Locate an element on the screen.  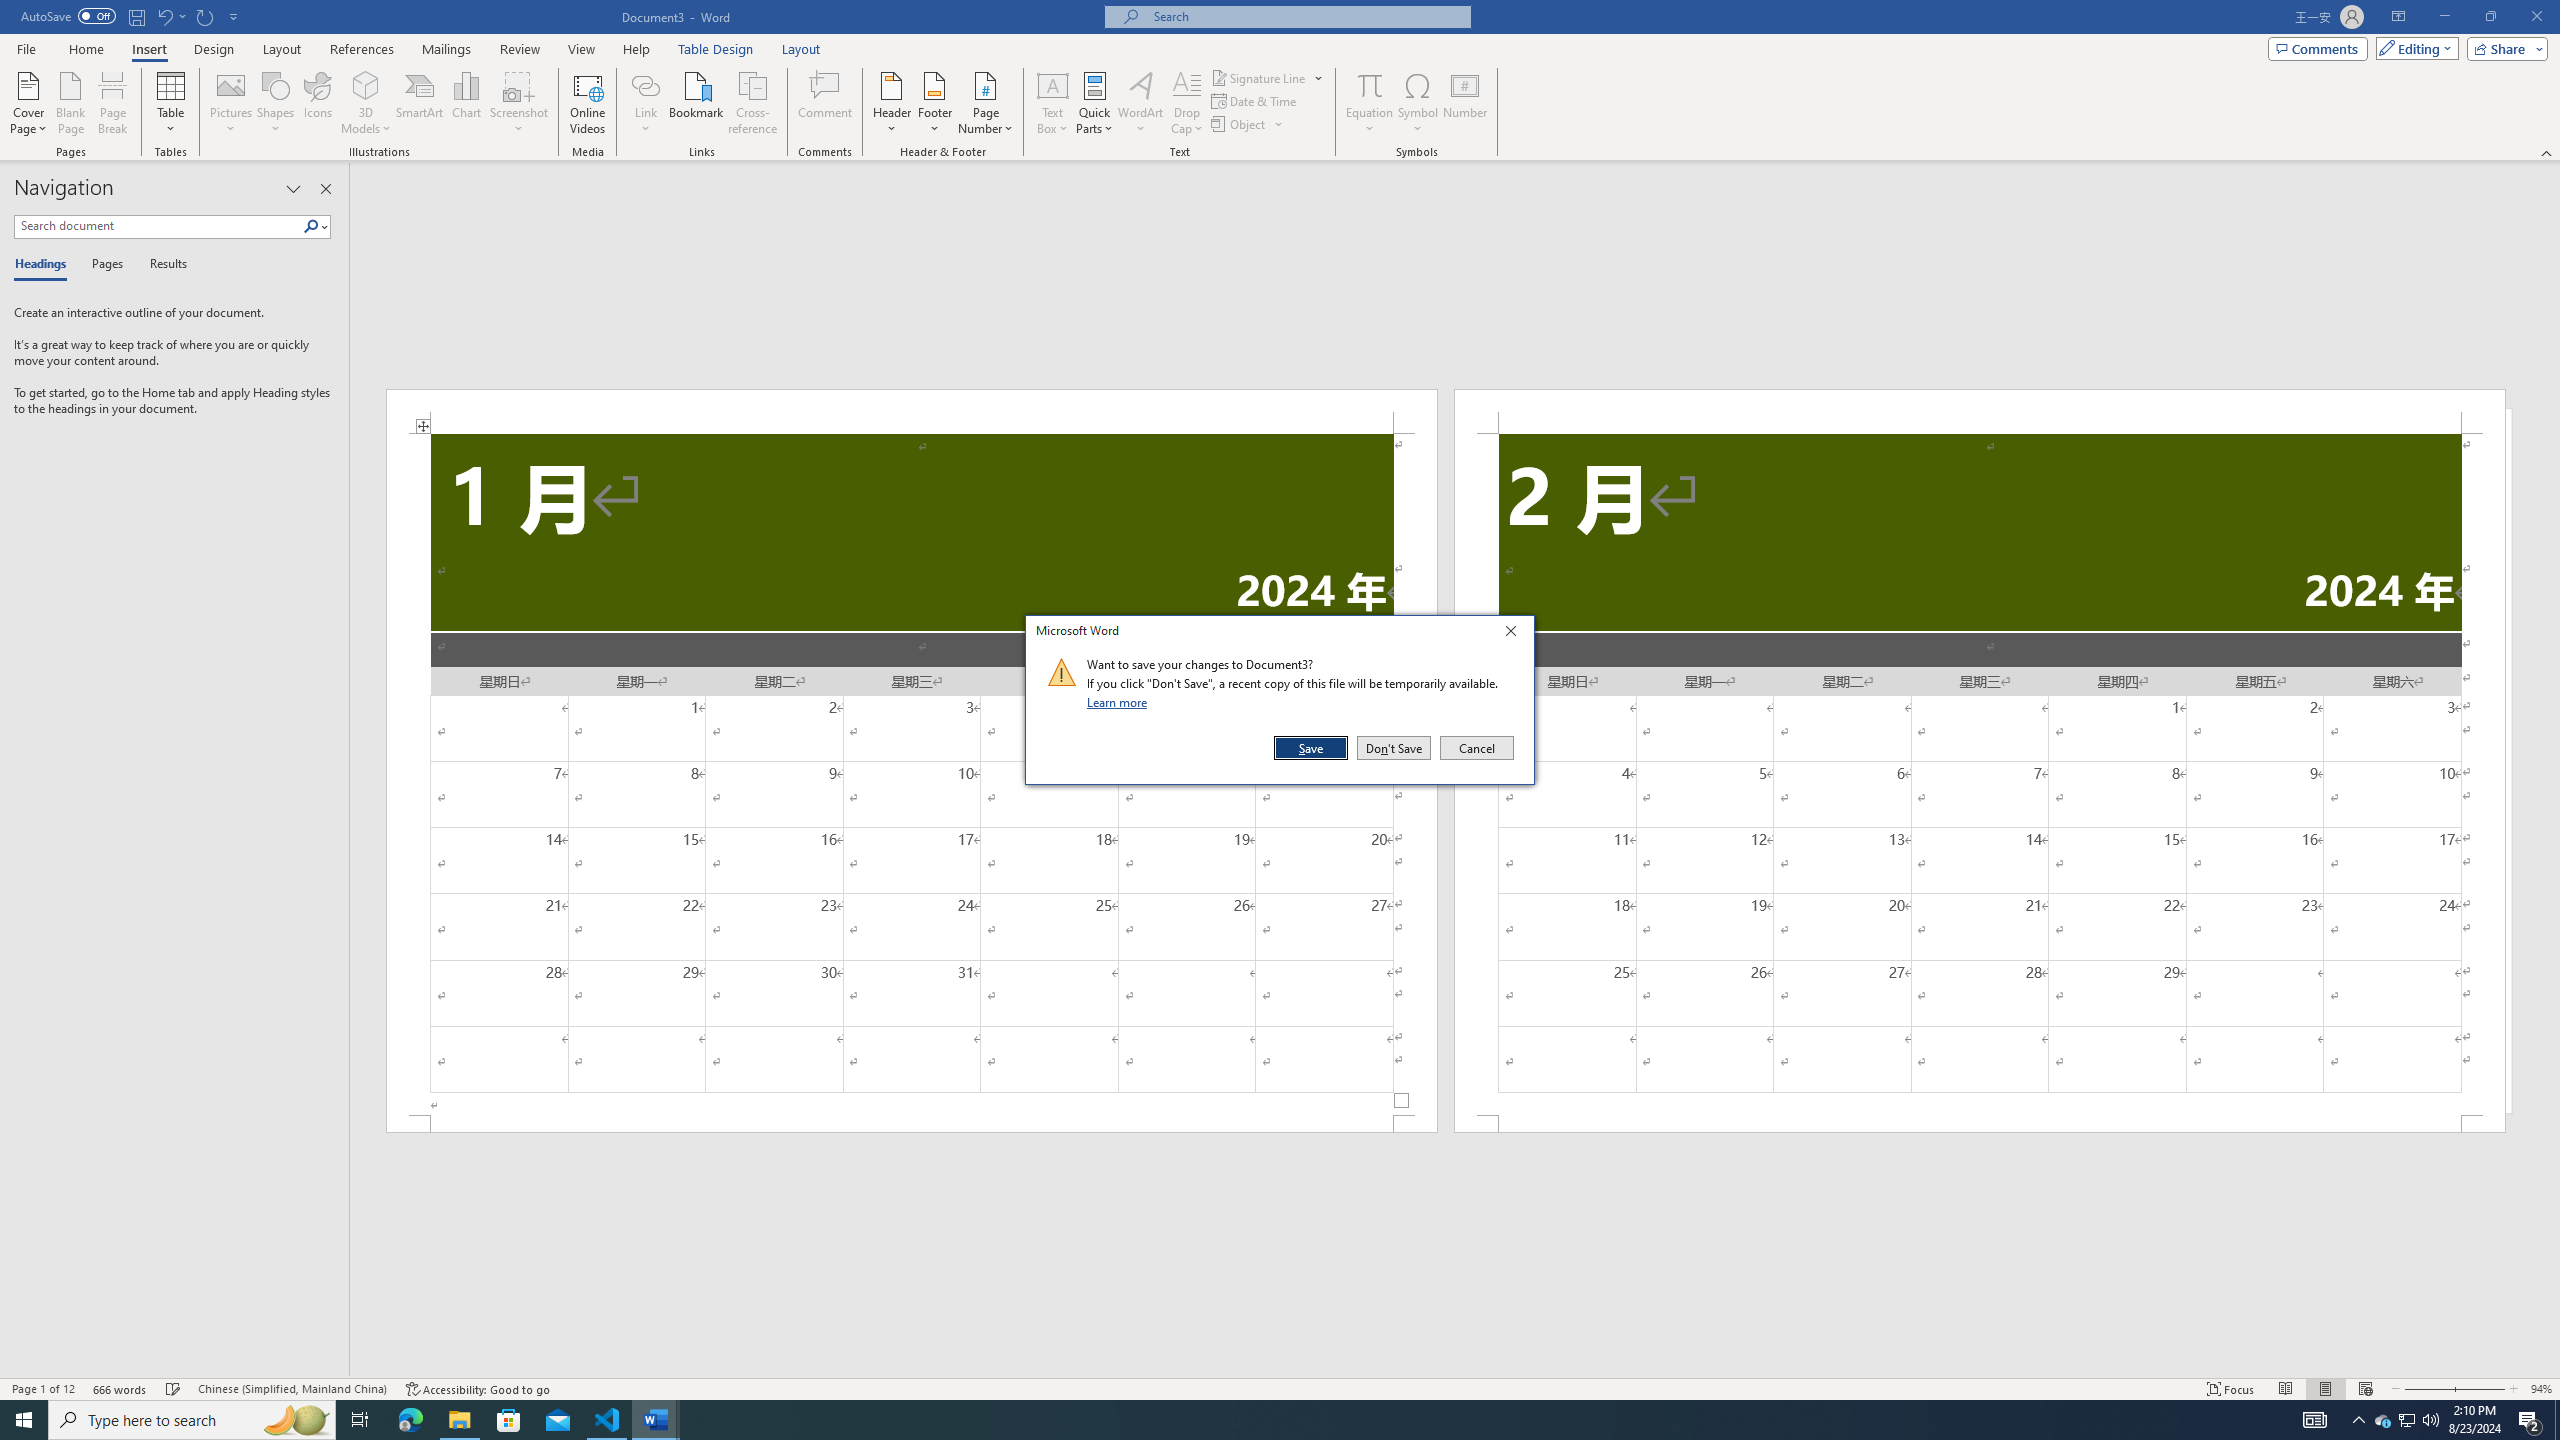
Word Count 666 words is located at coordinates (122, 1389).